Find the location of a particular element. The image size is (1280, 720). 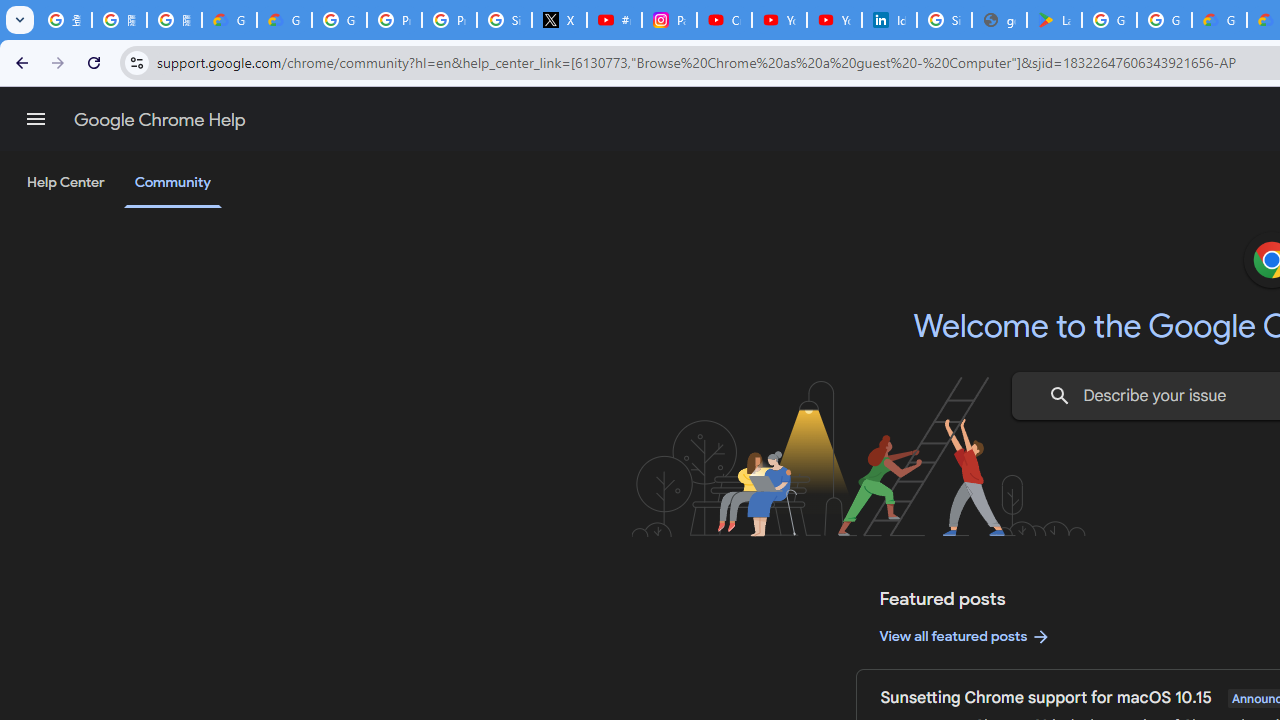

Google Cloud Privacy Notice is located at coordinates (230, 20).